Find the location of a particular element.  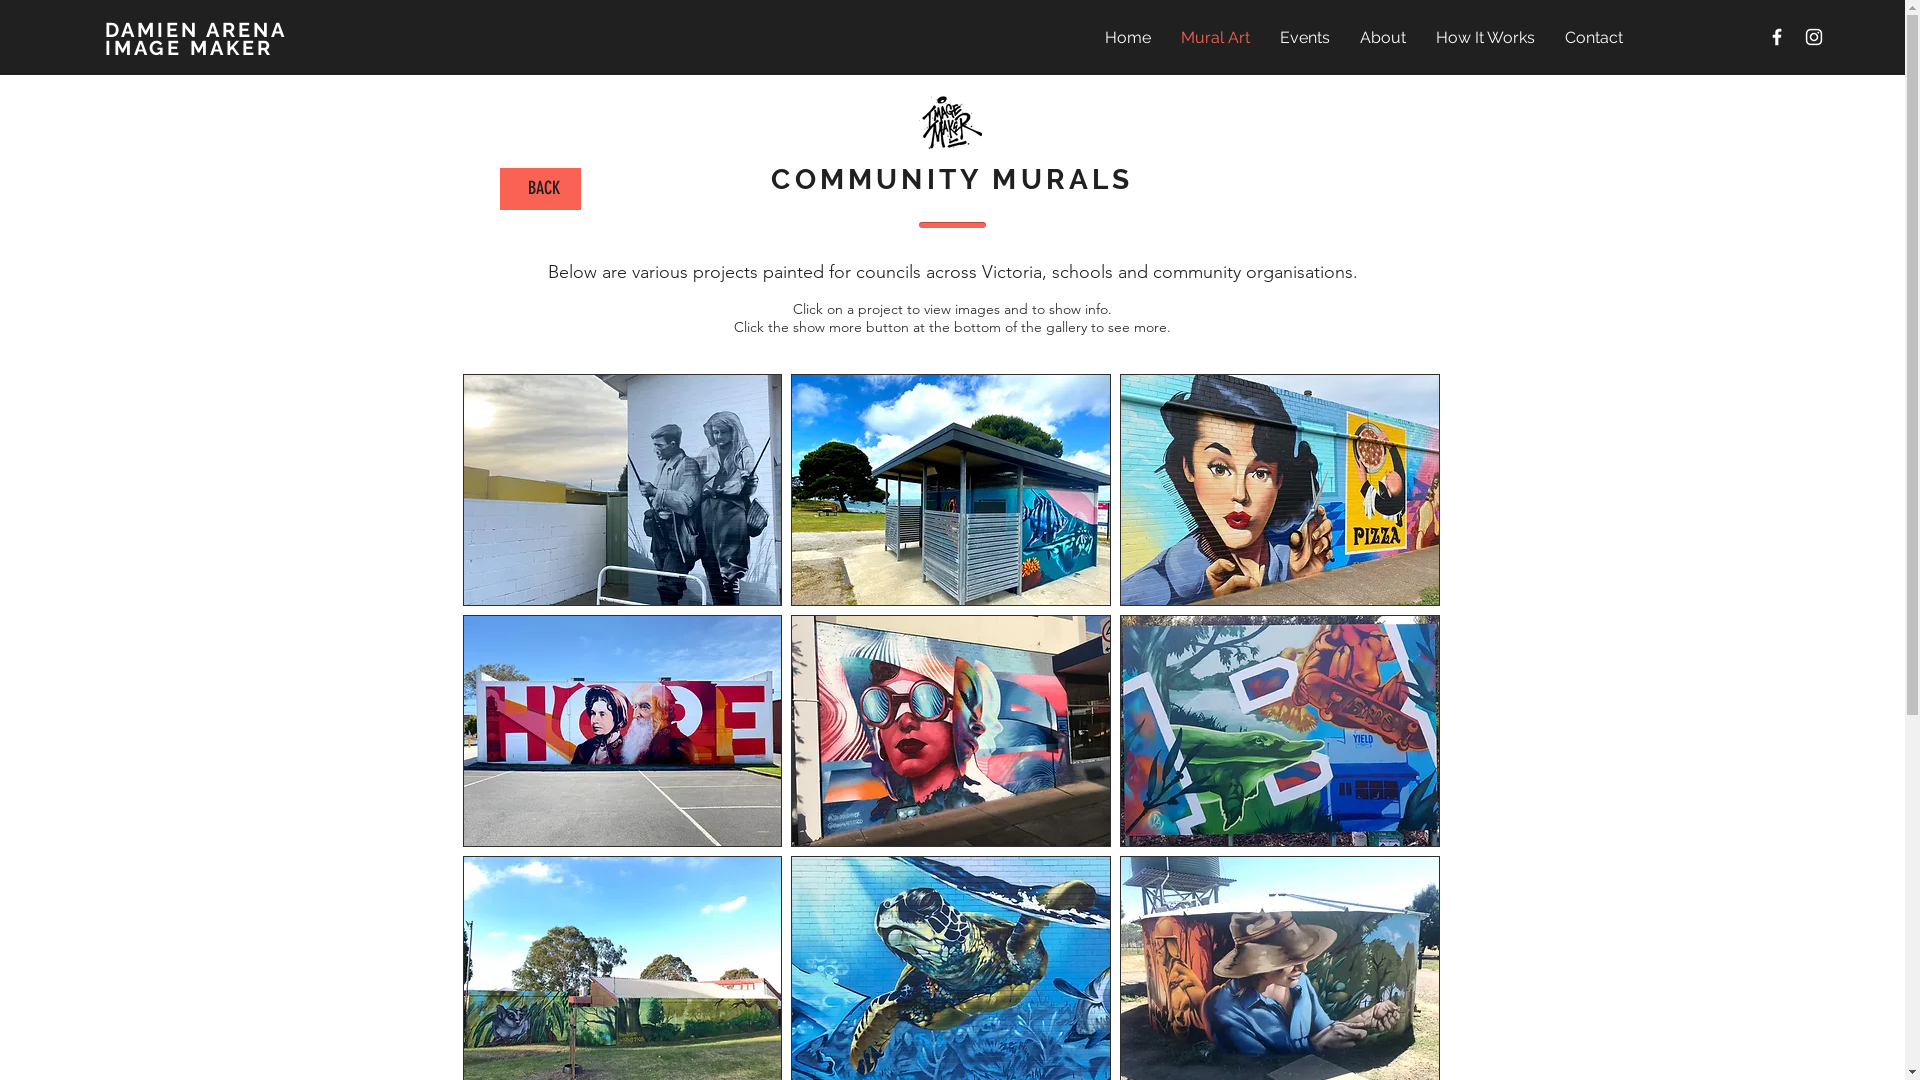

Home is located at coordinates (1128, 38).